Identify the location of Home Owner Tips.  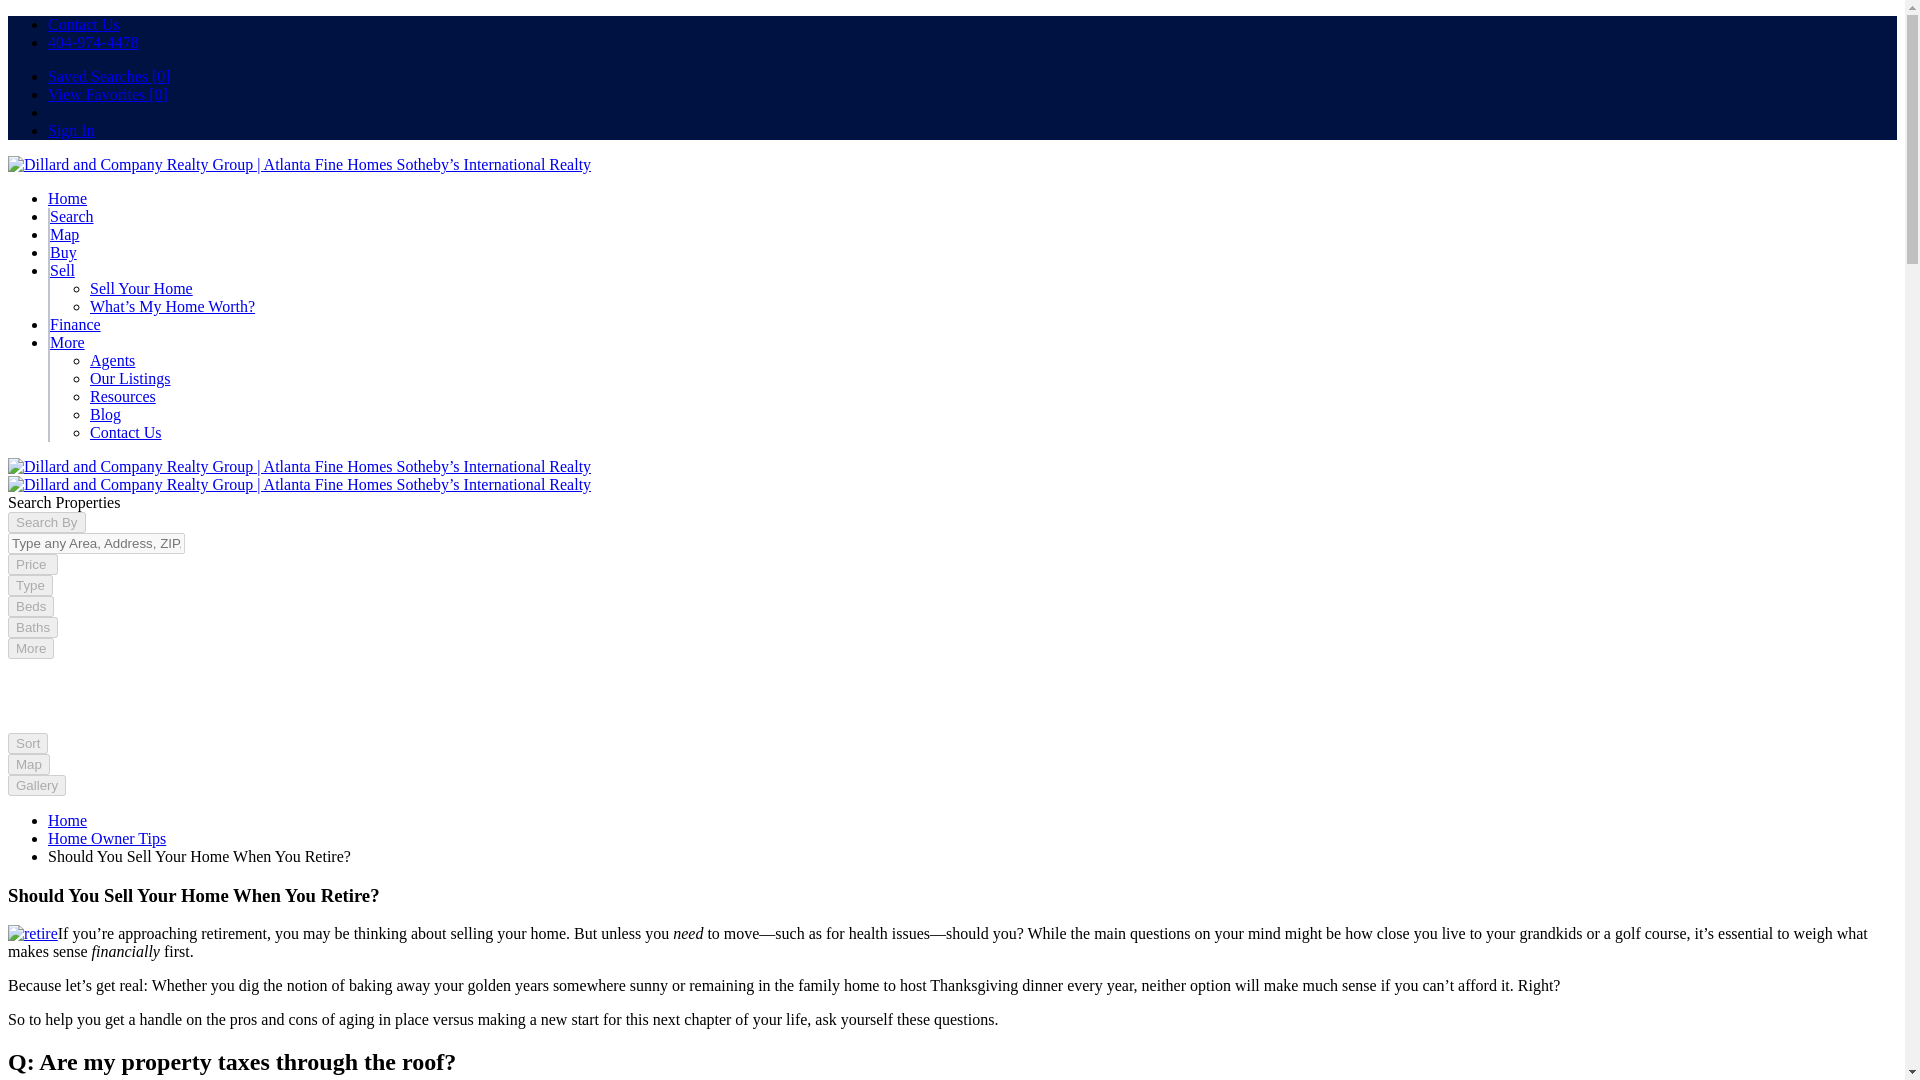
(106, 838).